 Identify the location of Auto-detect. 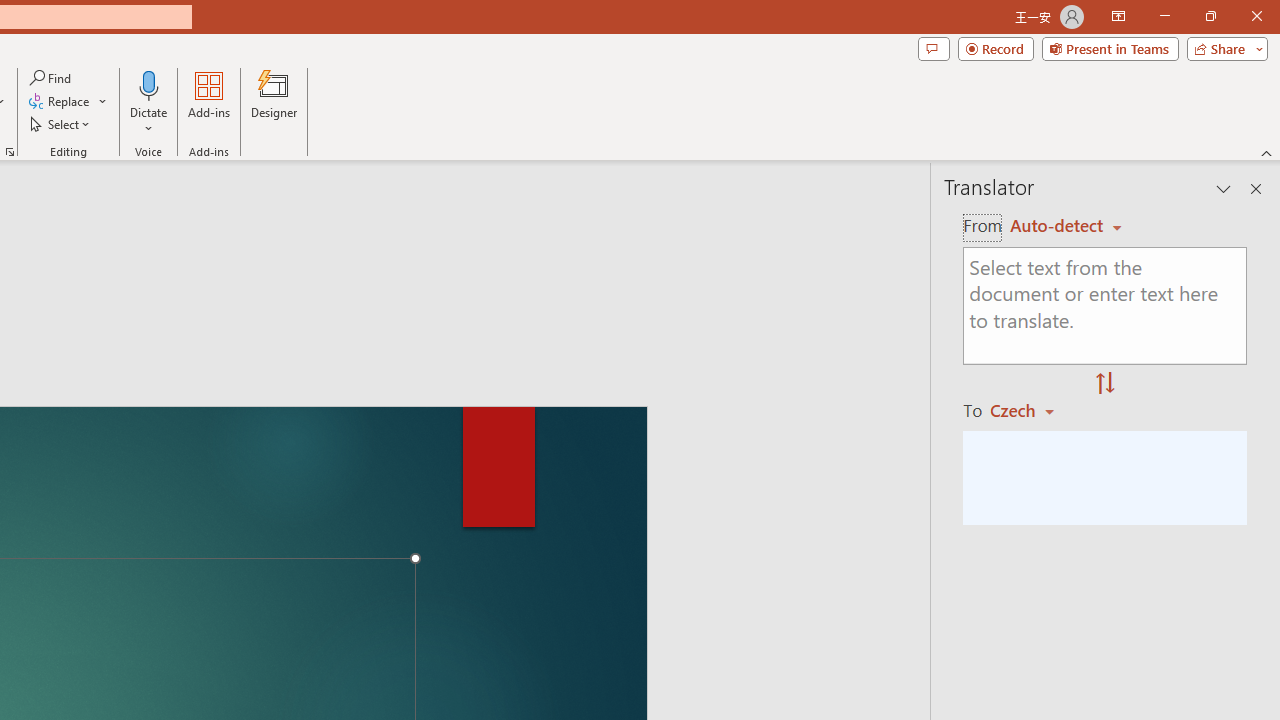
(1066, 226).